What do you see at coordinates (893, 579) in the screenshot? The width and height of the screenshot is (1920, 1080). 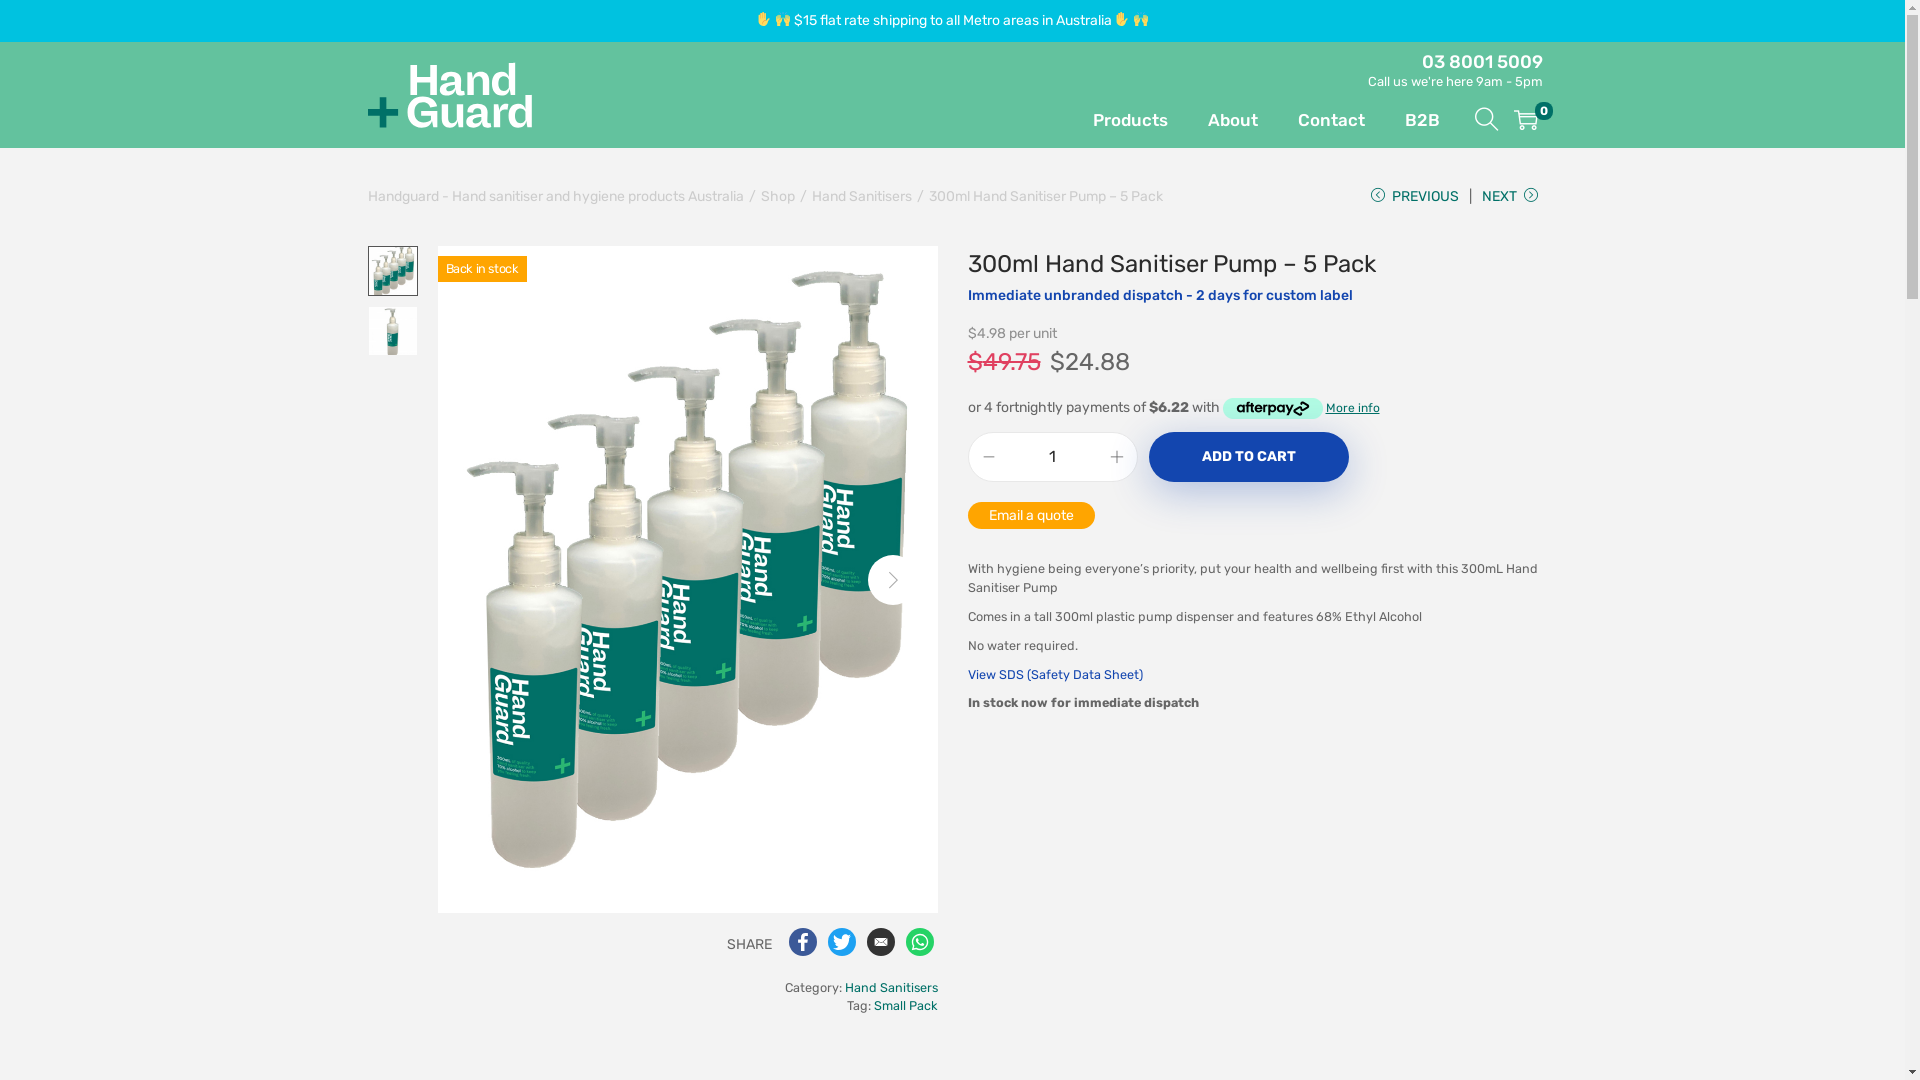 I see `next` at bounding box center [893, 579].